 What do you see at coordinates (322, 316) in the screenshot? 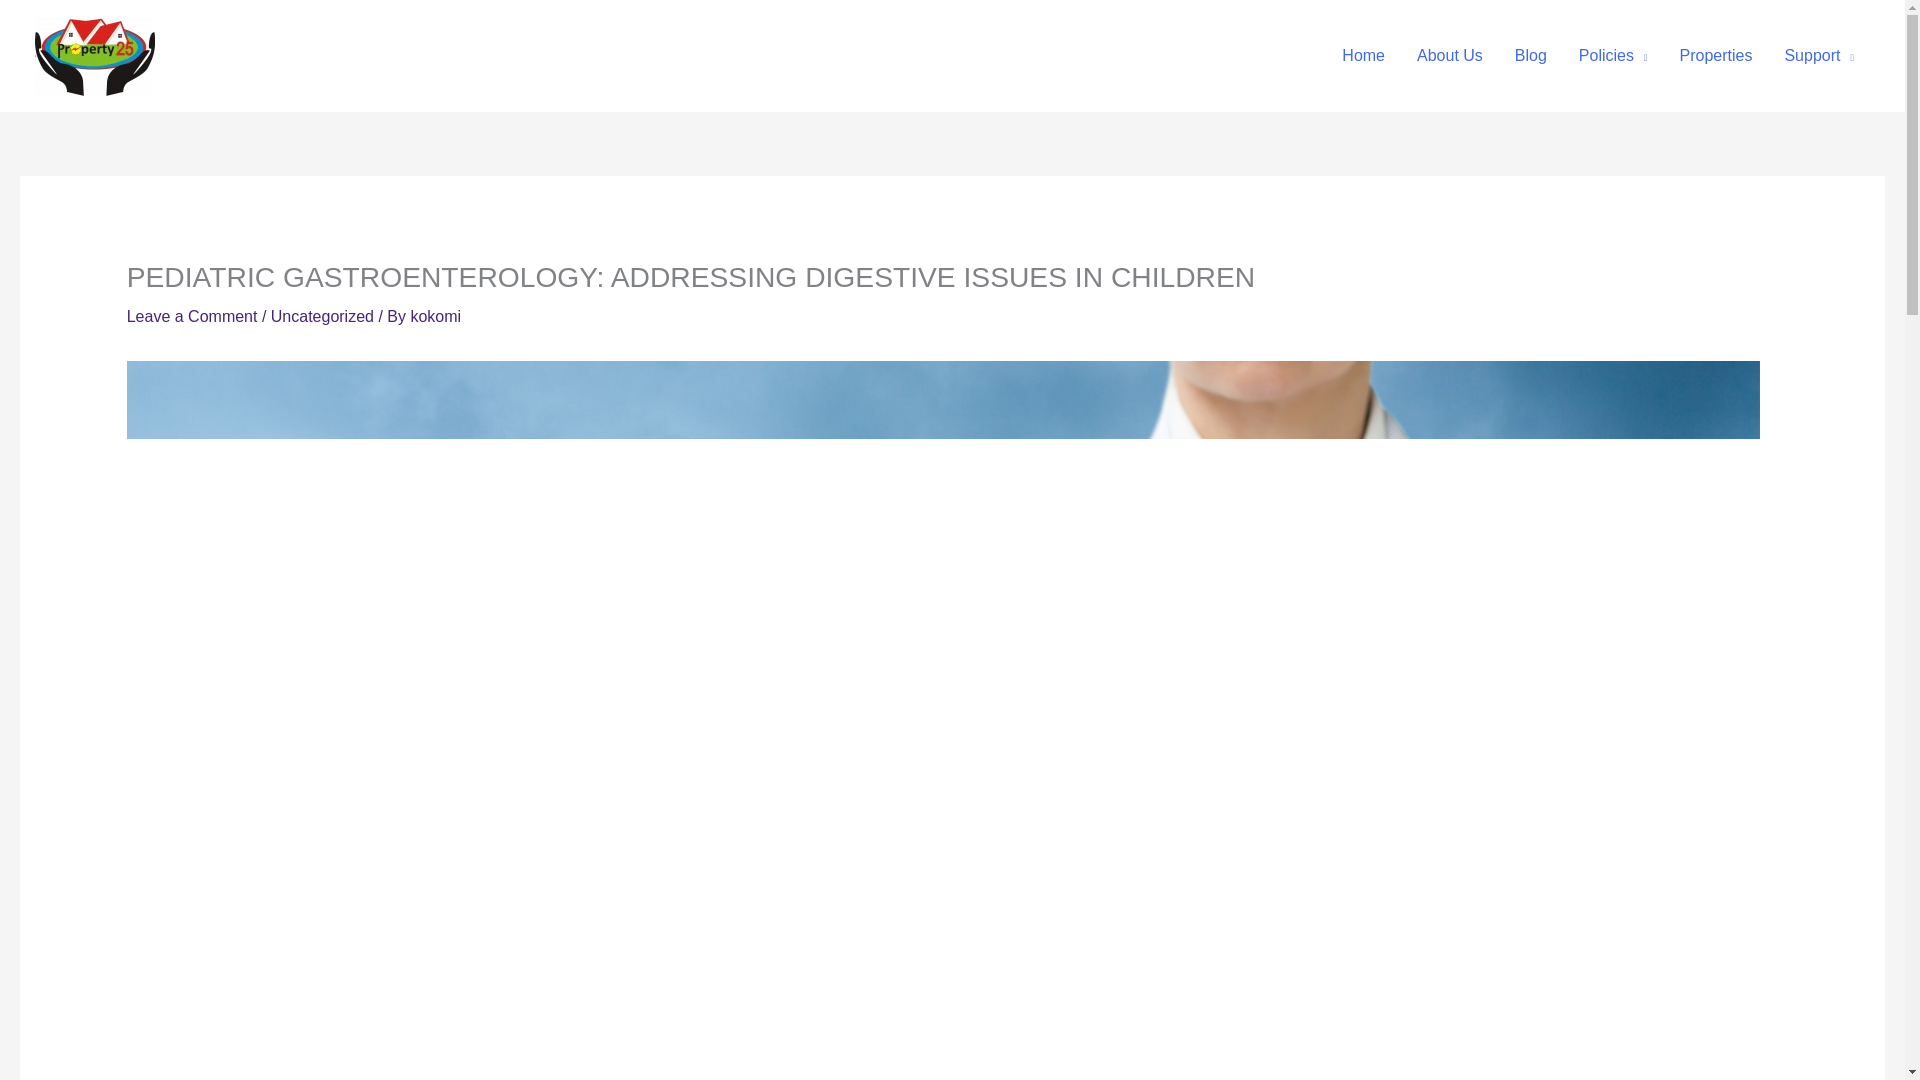
I see `Uncategorized` at bounding box center [322, 316].